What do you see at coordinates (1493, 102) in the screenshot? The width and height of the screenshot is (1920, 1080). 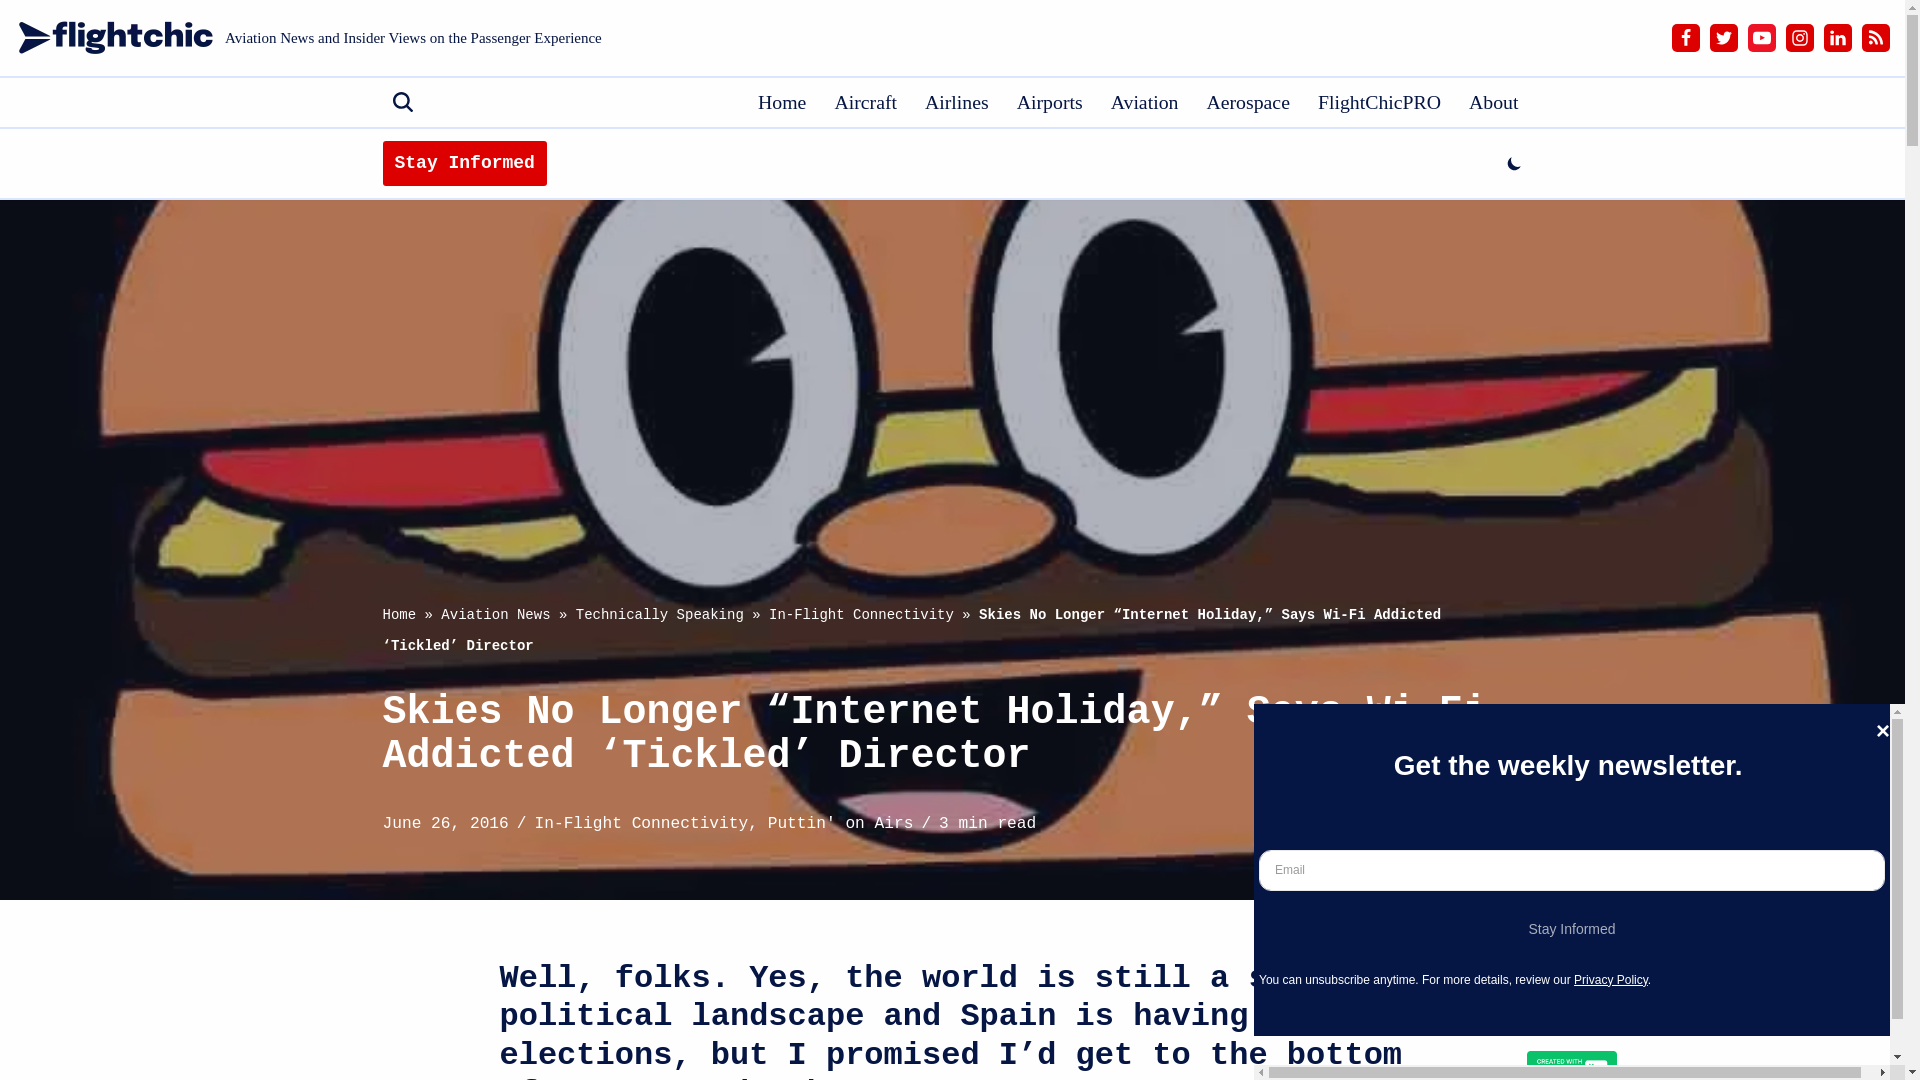 I see `About` at bounding box center [1493, 102].